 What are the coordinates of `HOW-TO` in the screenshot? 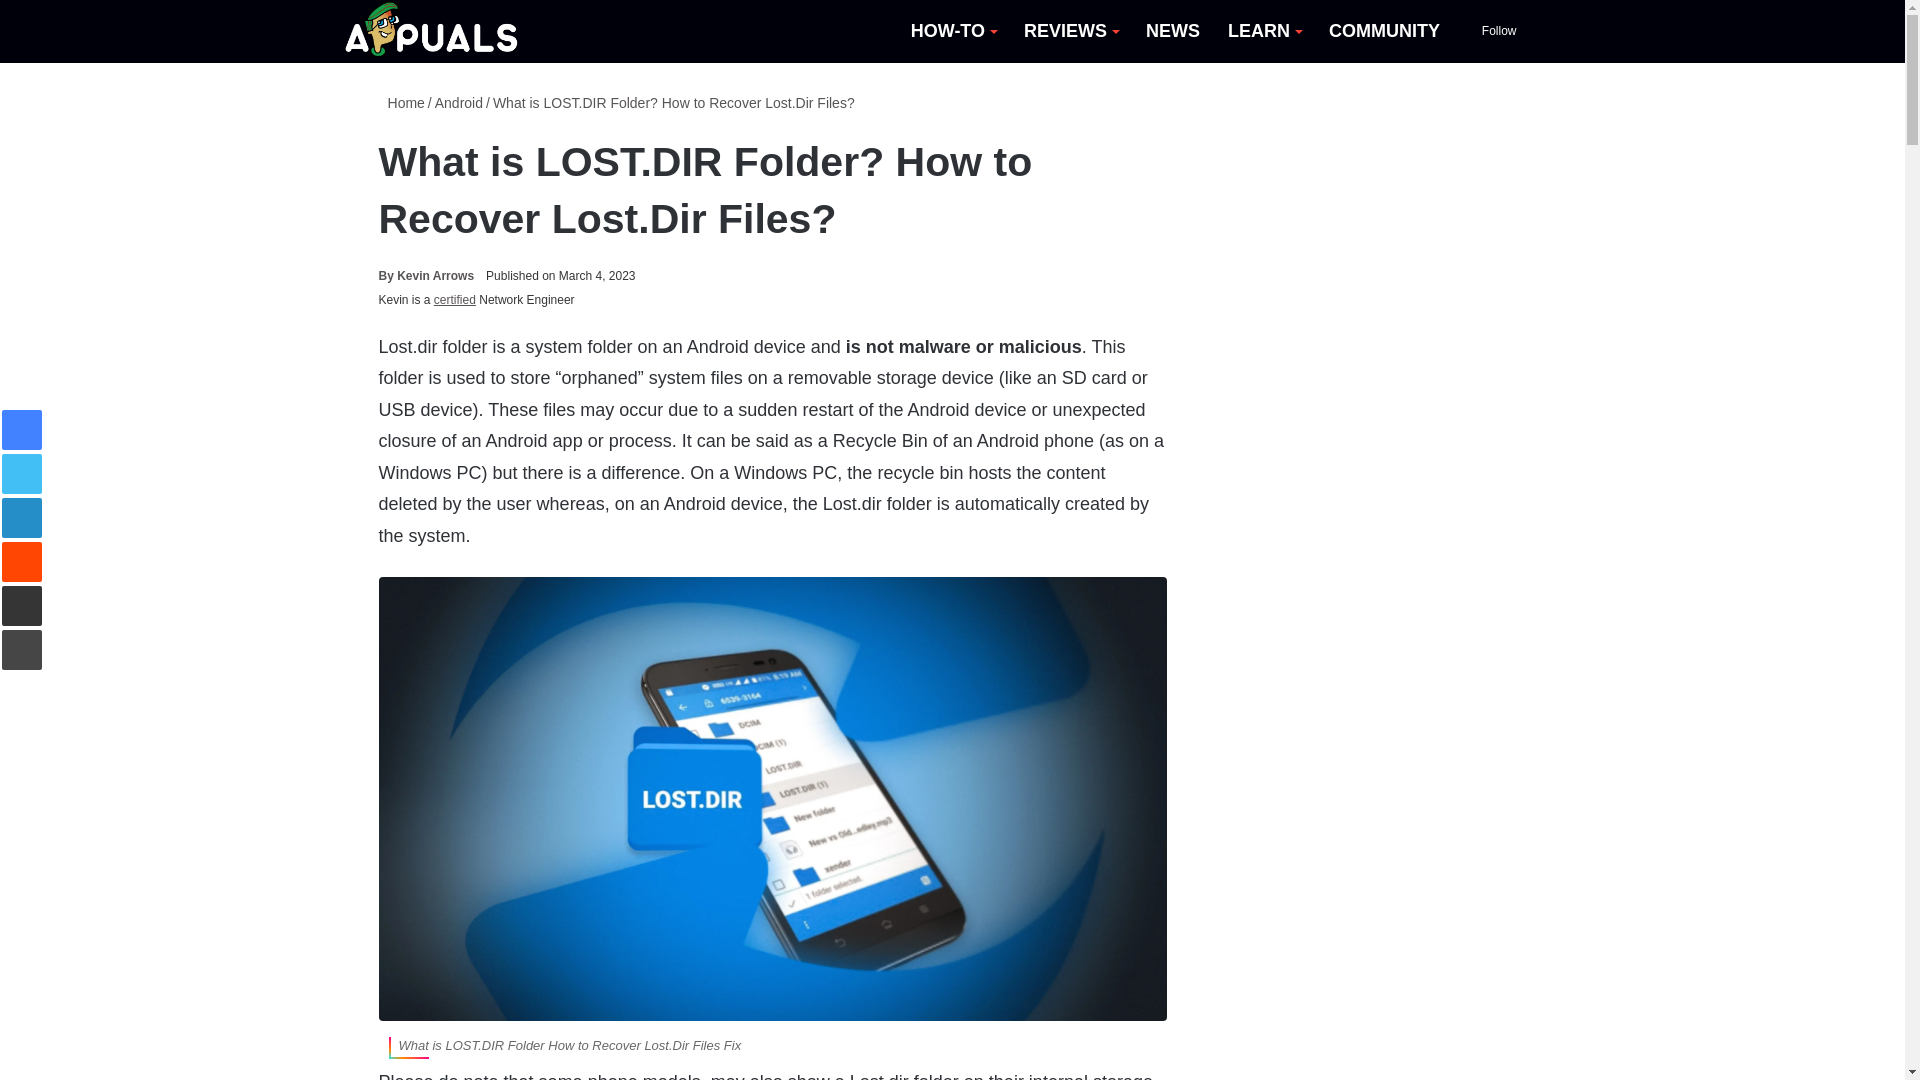 It's located at (952, 31).